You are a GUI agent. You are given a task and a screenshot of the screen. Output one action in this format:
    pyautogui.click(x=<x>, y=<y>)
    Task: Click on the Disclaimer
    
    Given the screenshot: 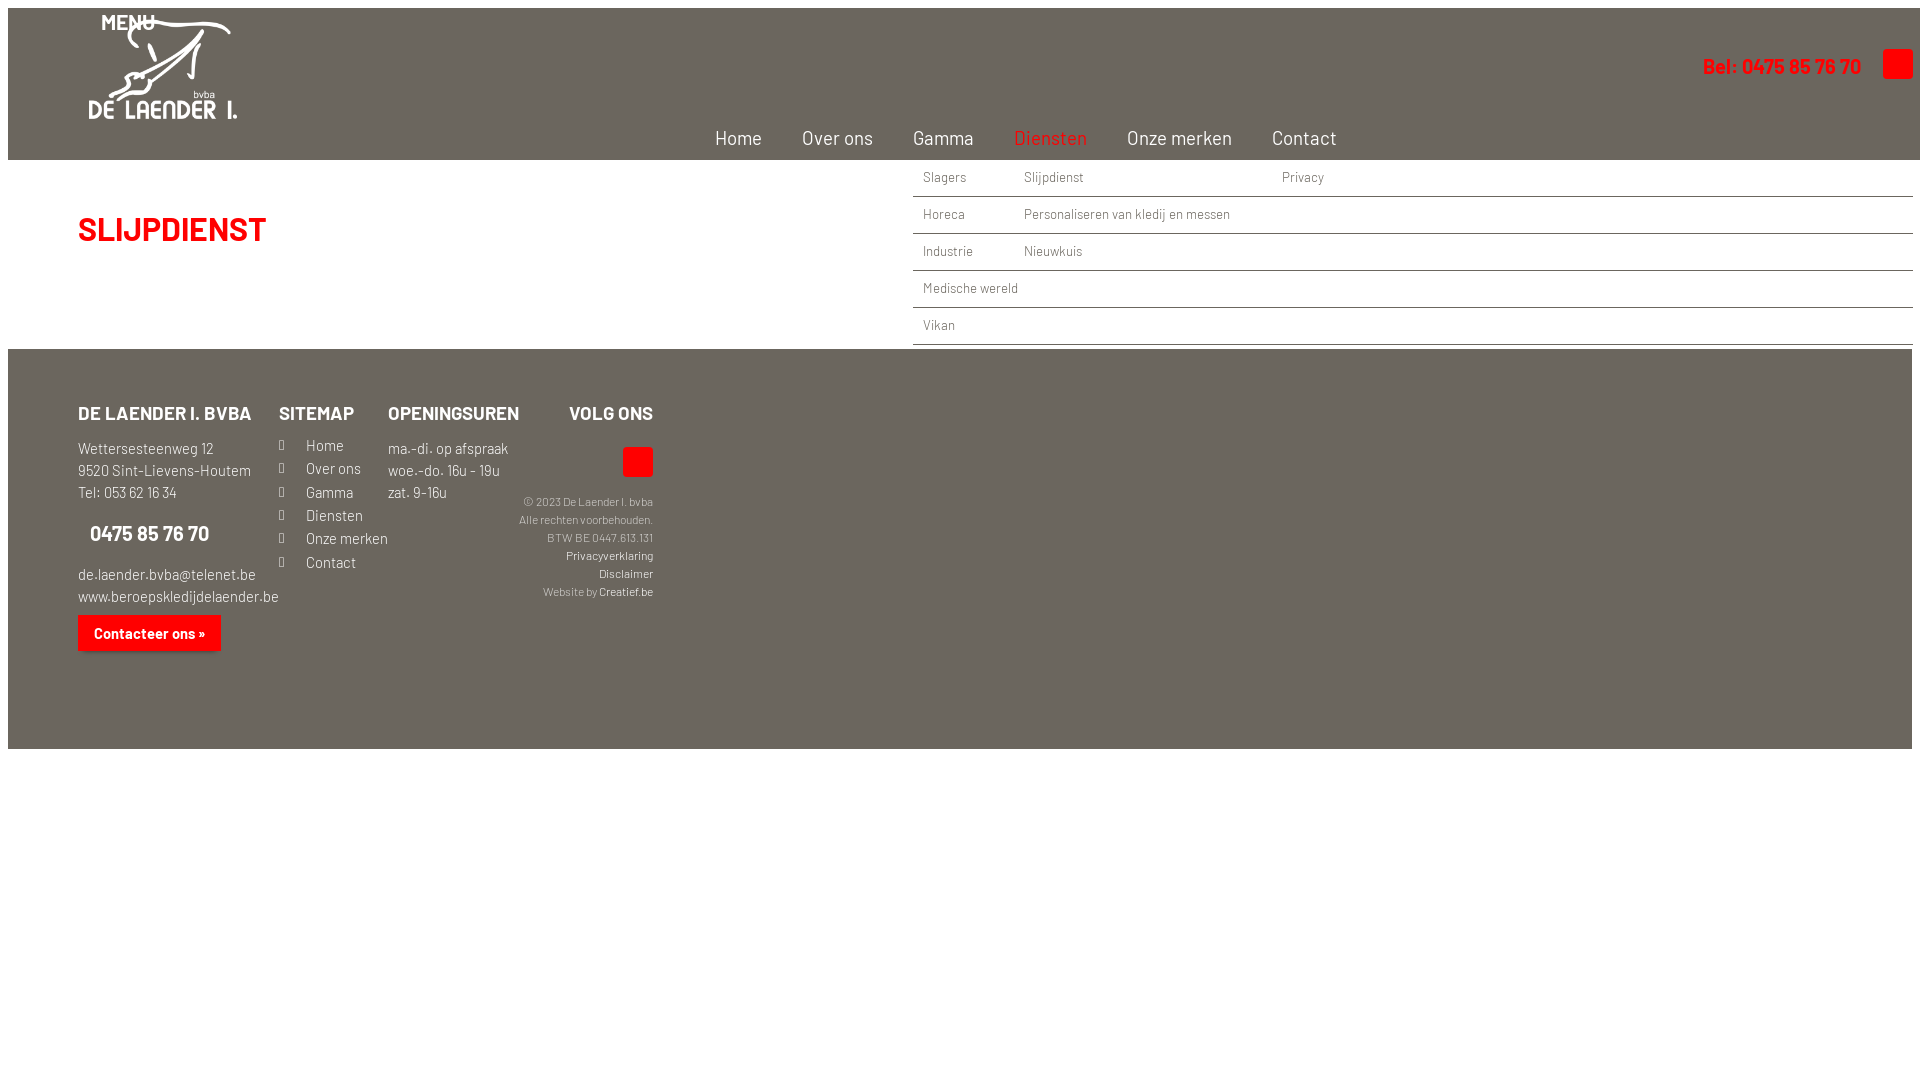 What is the action you would take?
    pyautogui.click(x=626, y=573)
    